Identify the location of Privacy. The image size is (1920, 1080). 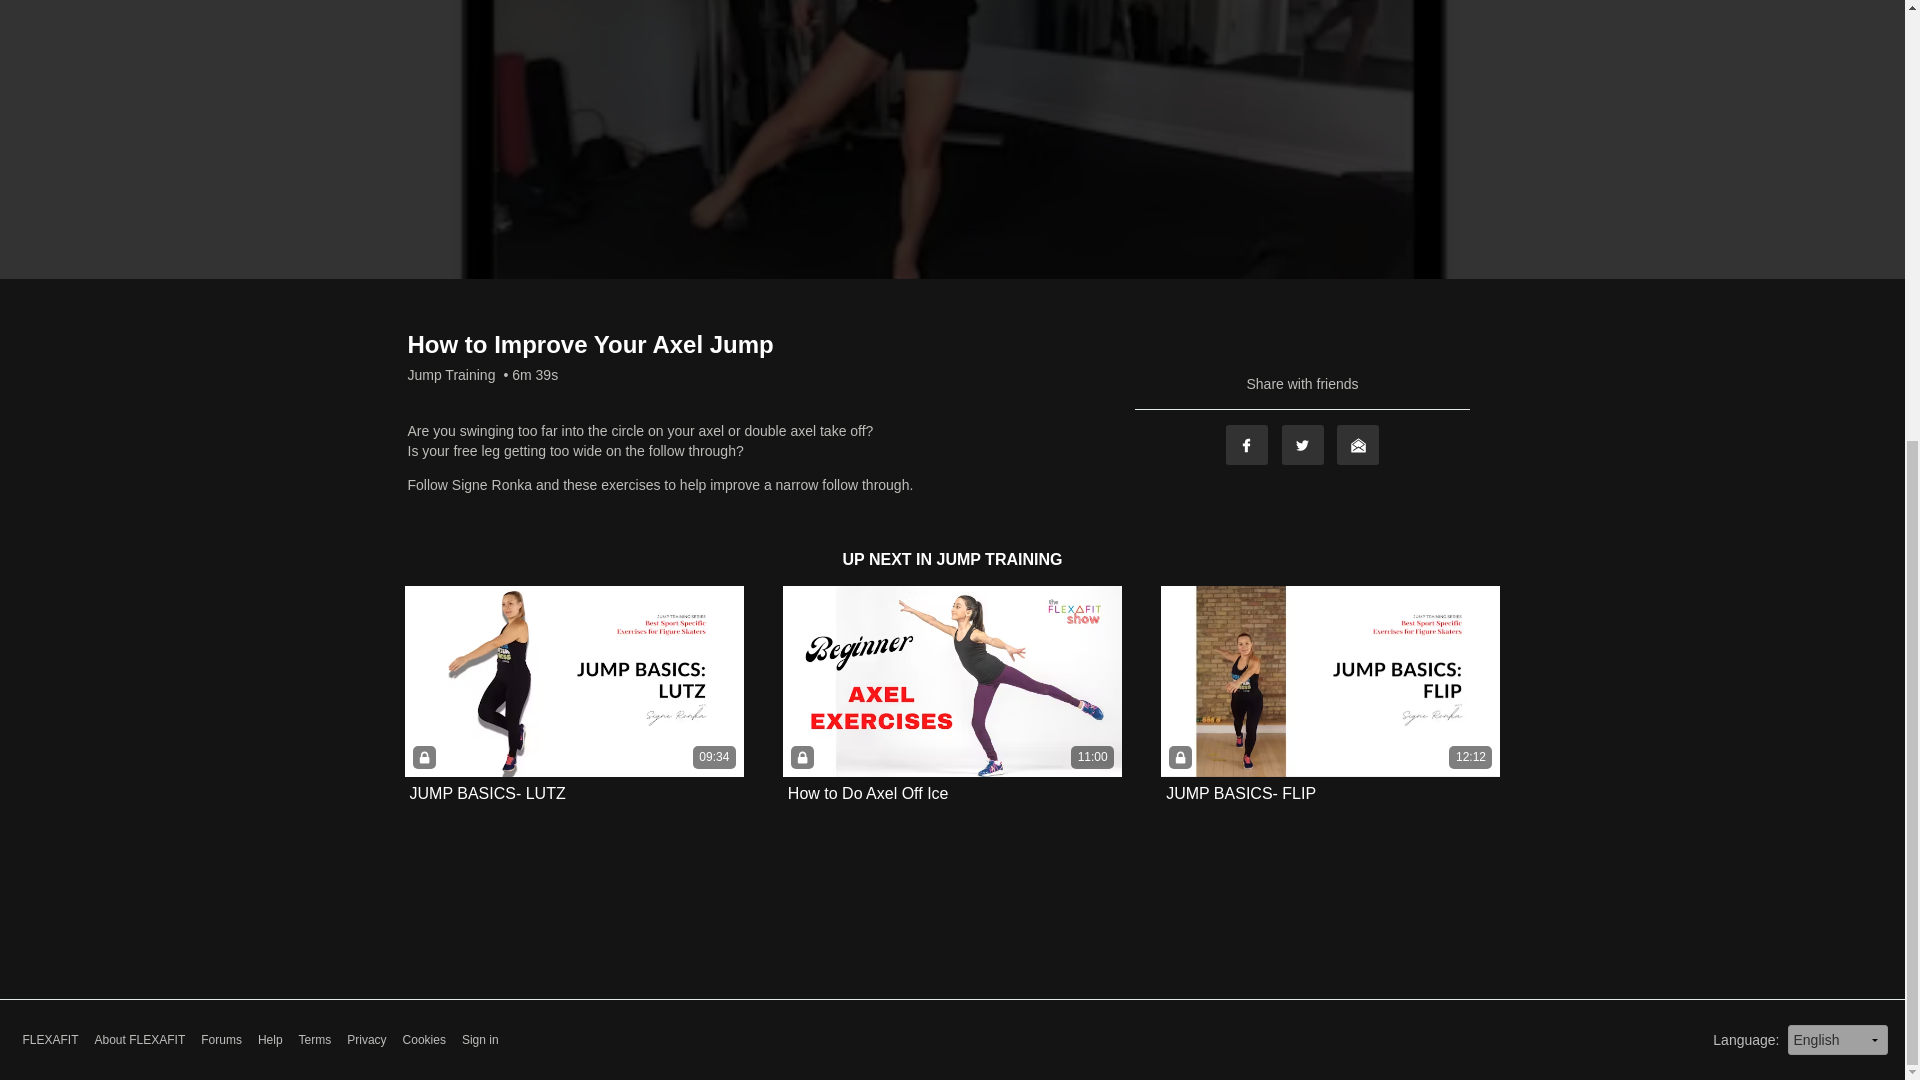
(366, 1040).